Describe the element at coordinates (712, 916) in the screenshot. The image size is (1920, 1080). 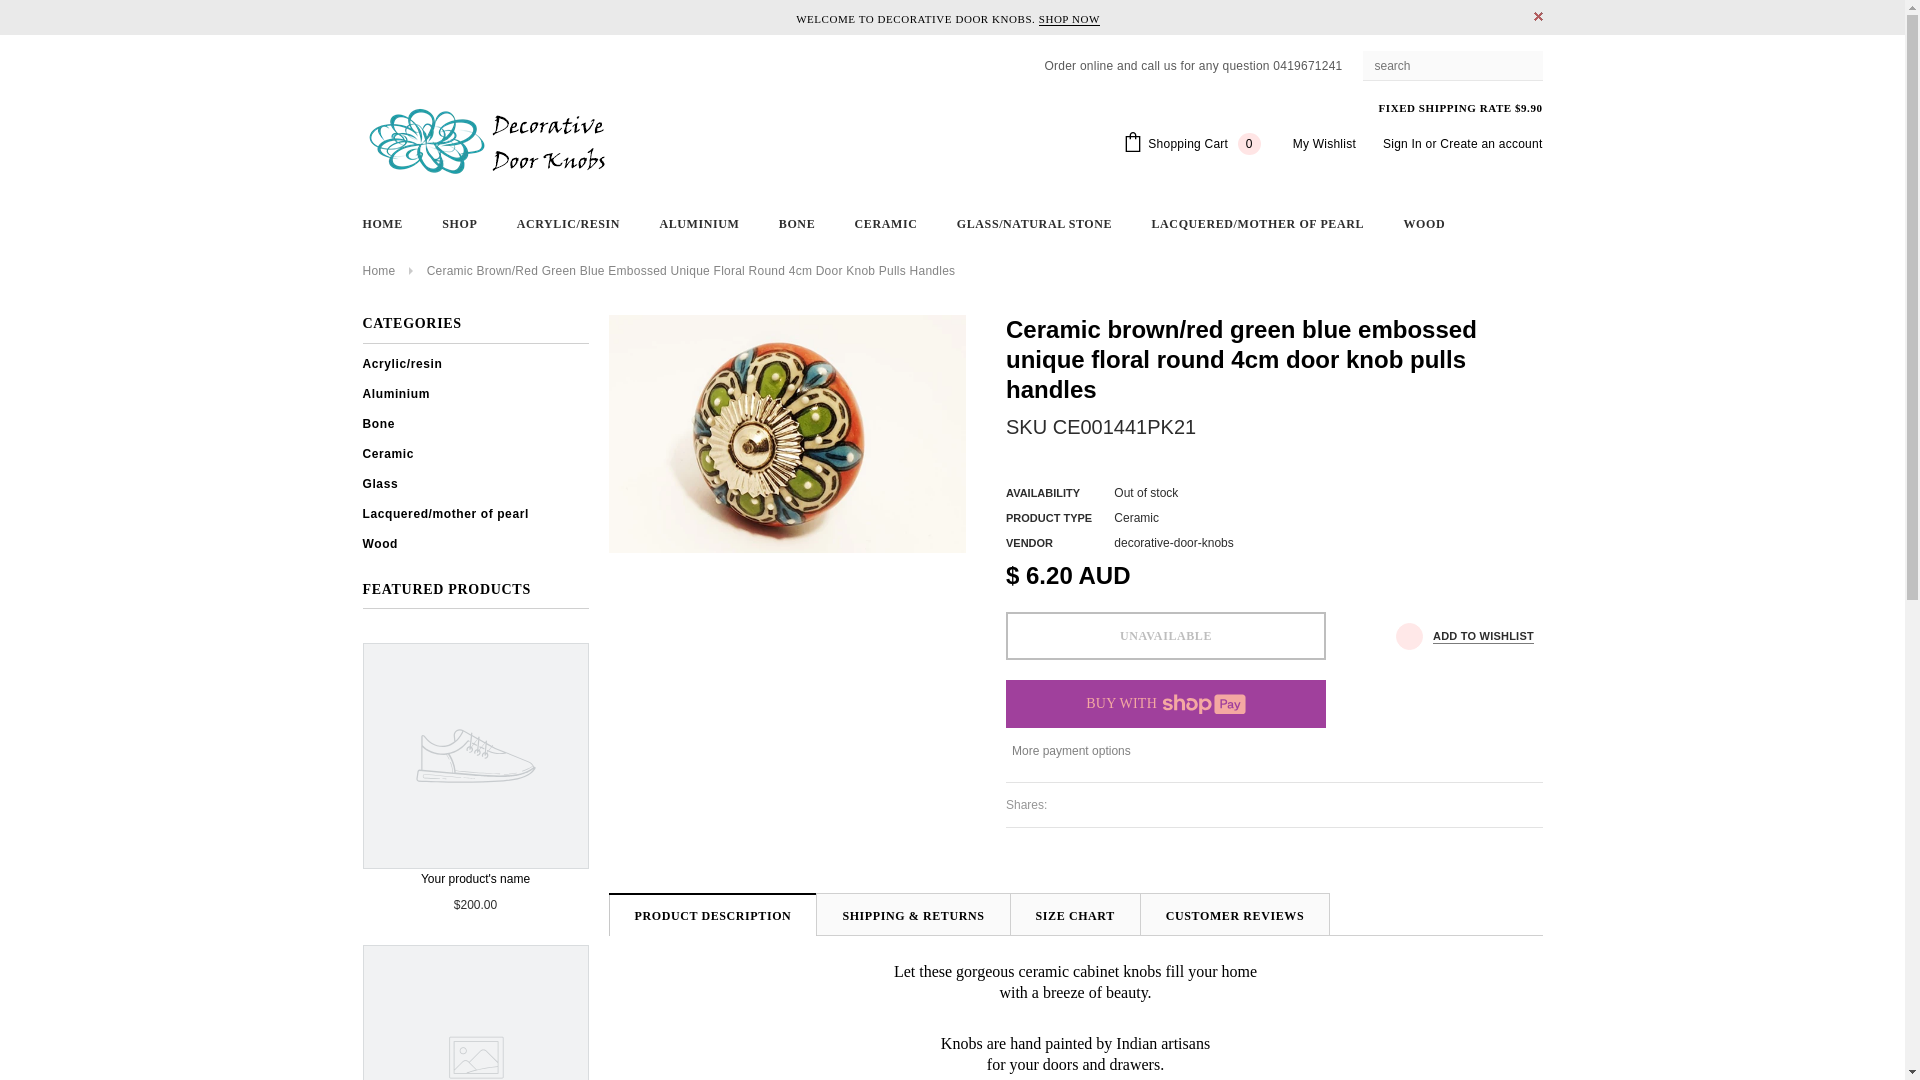
I see `PRODUCT DESCRIPTION` at that location.